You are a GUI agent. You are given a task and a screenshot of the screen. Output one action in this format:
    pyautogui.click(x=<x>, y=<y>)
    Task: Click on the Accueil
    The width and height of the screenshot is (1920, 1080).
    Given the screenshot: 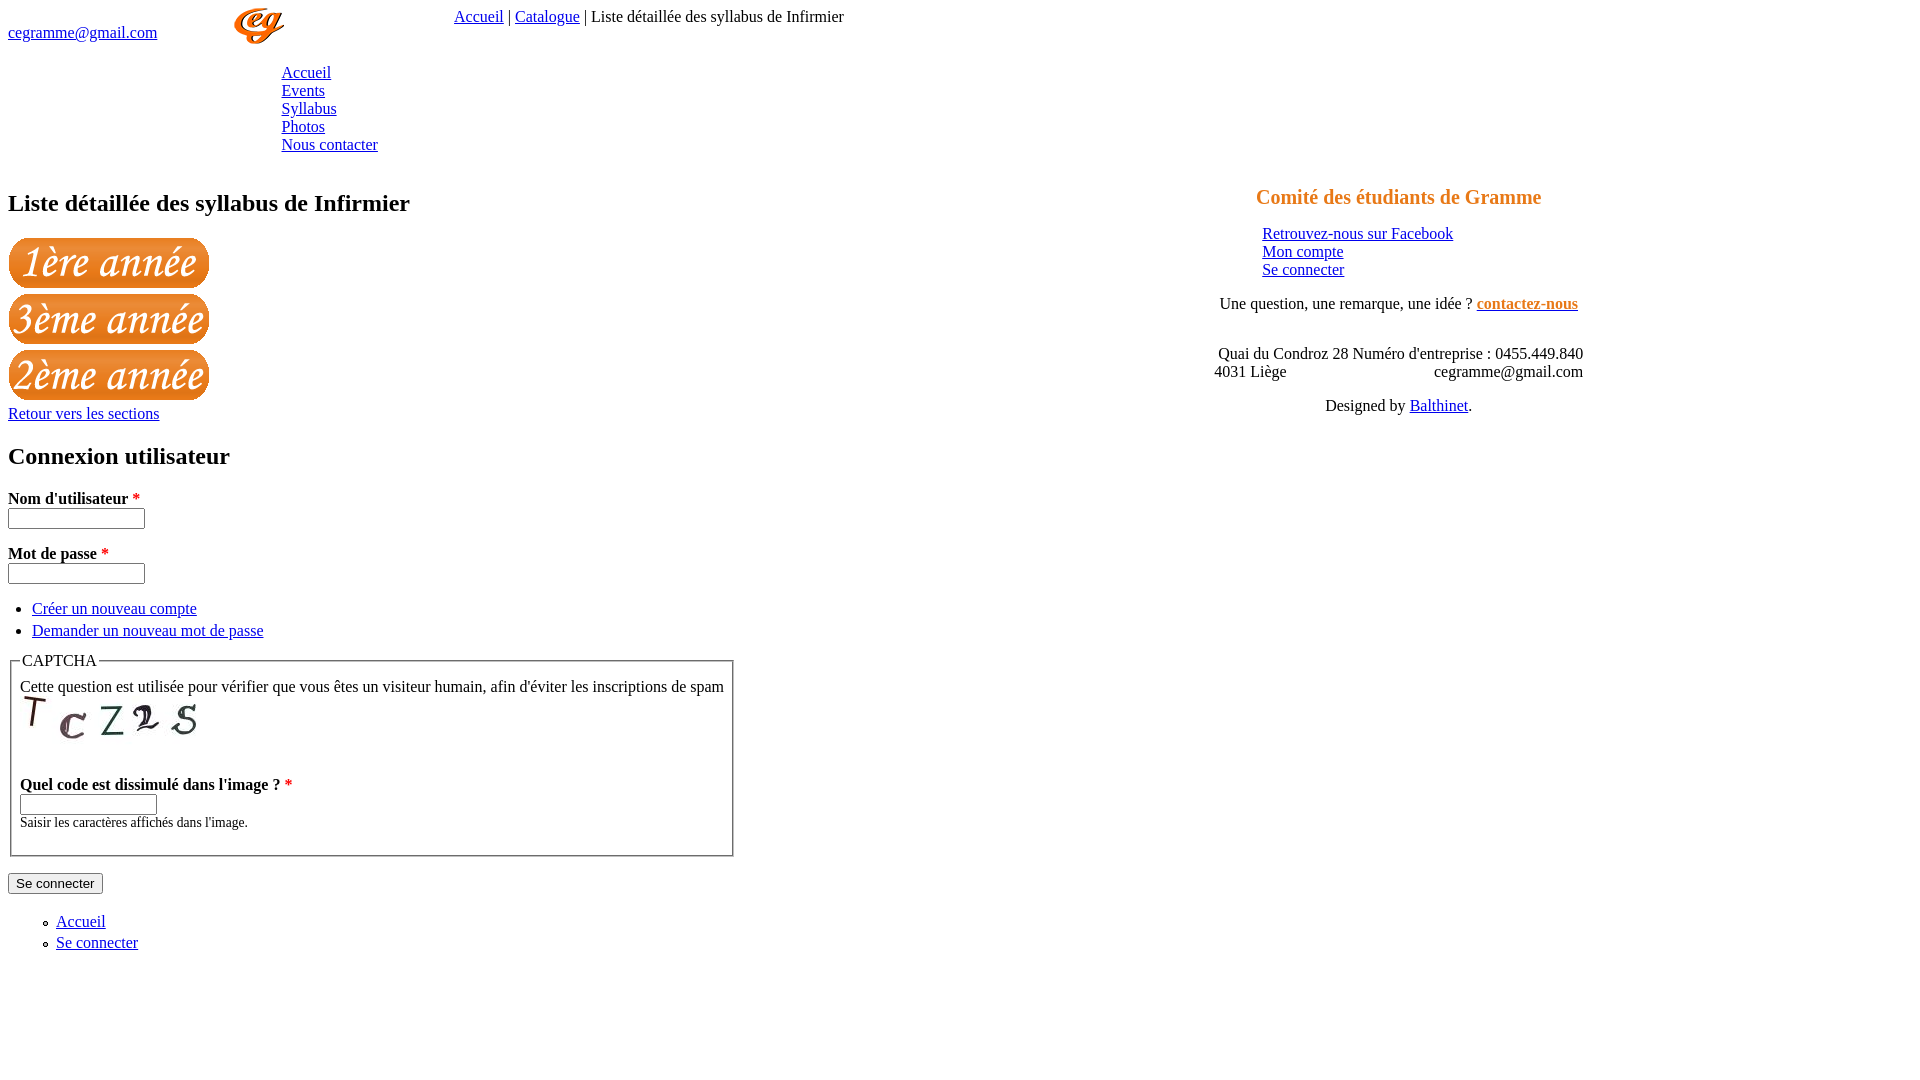 What is the action you would take?
    pyautogui.click(x=479, y=16)
    